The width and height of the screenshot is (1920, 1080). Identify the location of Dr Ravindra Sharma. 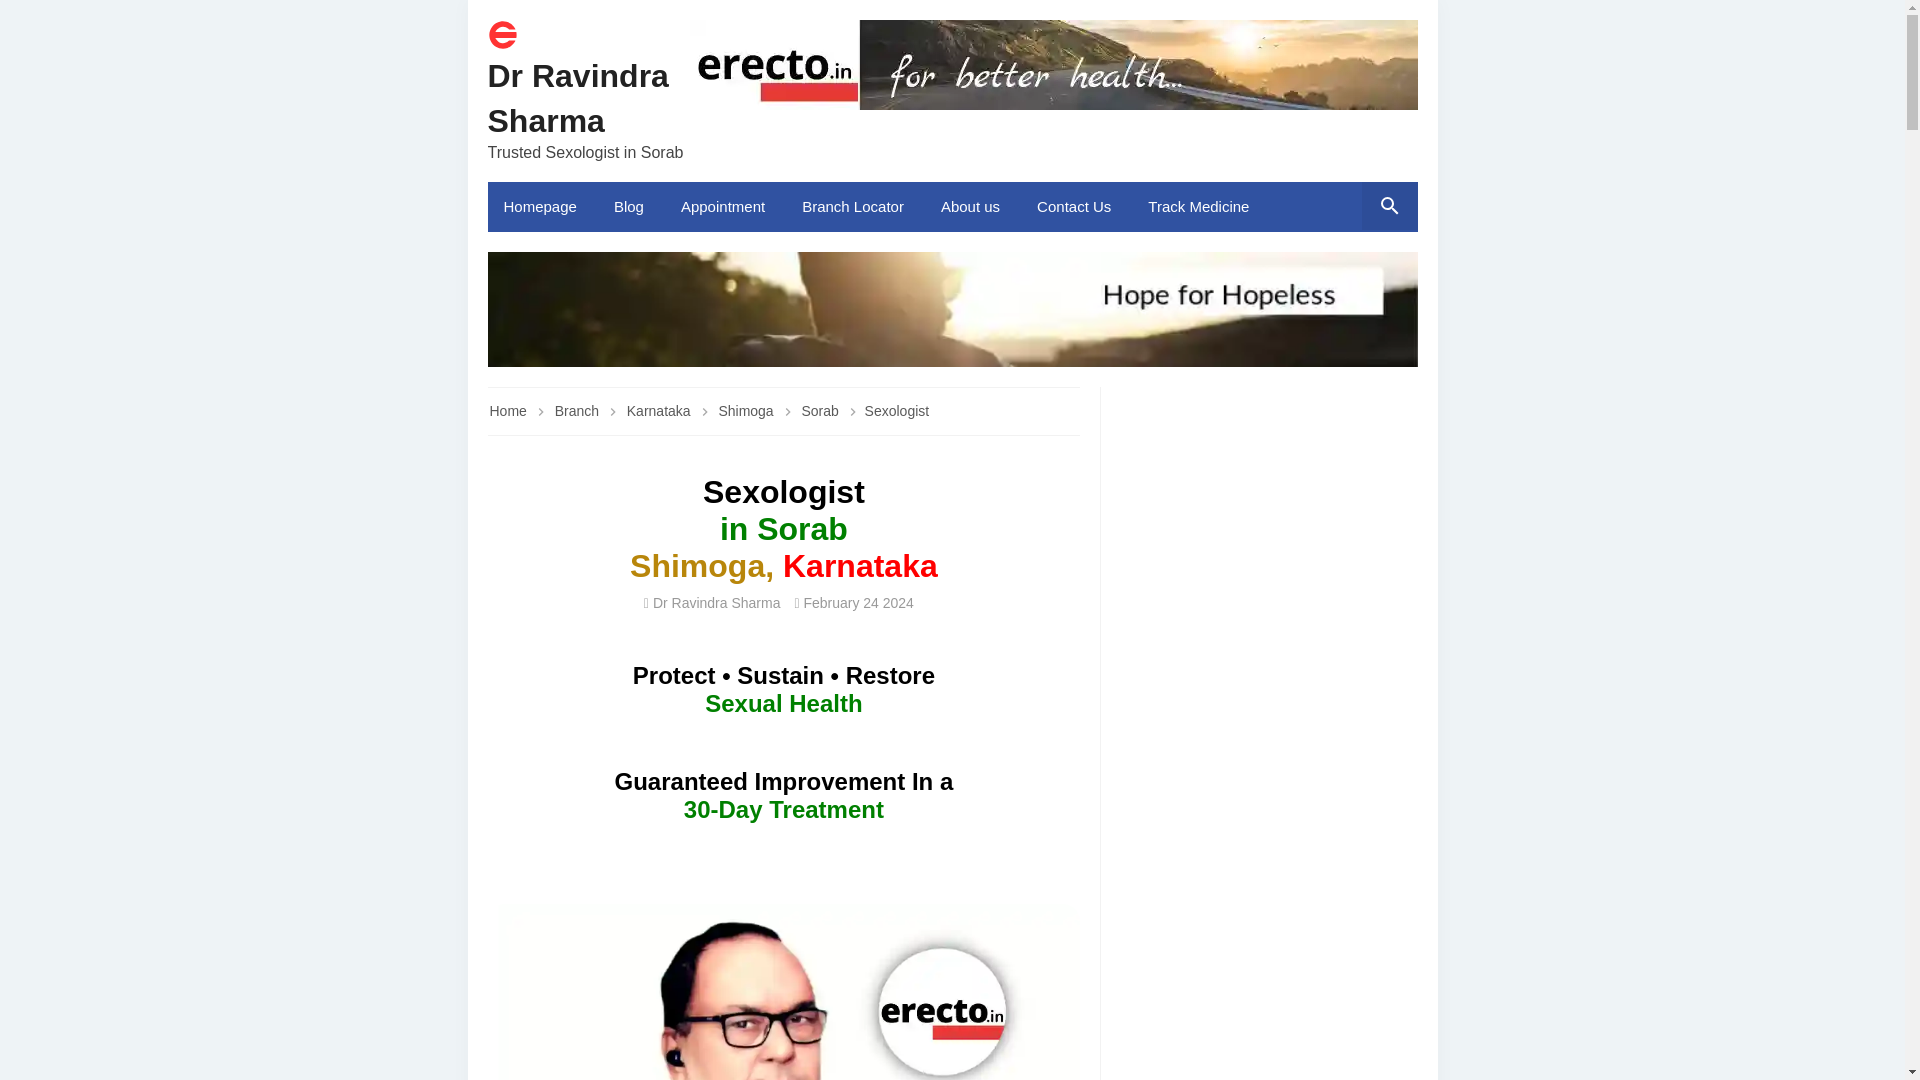
(578, 98).